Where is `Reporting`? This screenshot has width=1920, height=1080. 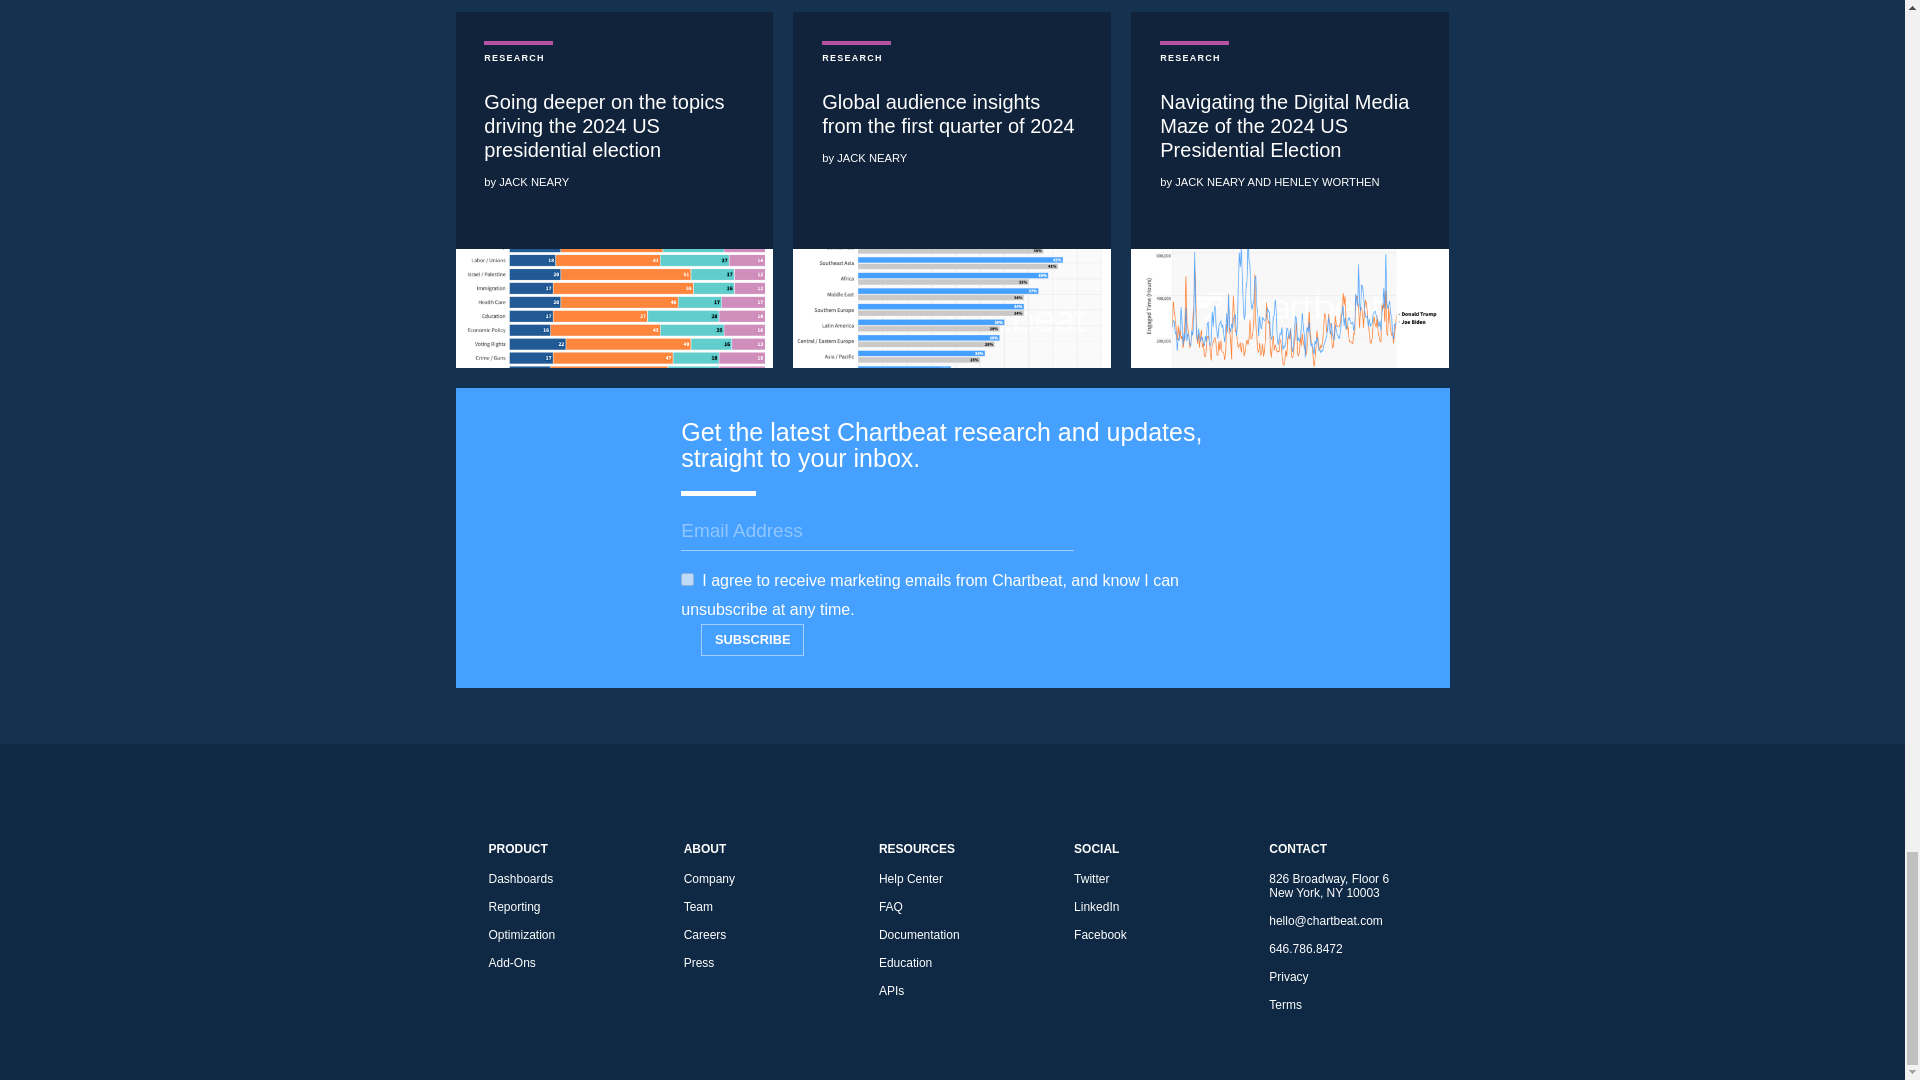 Reporting is located at coordinates (561, 907).